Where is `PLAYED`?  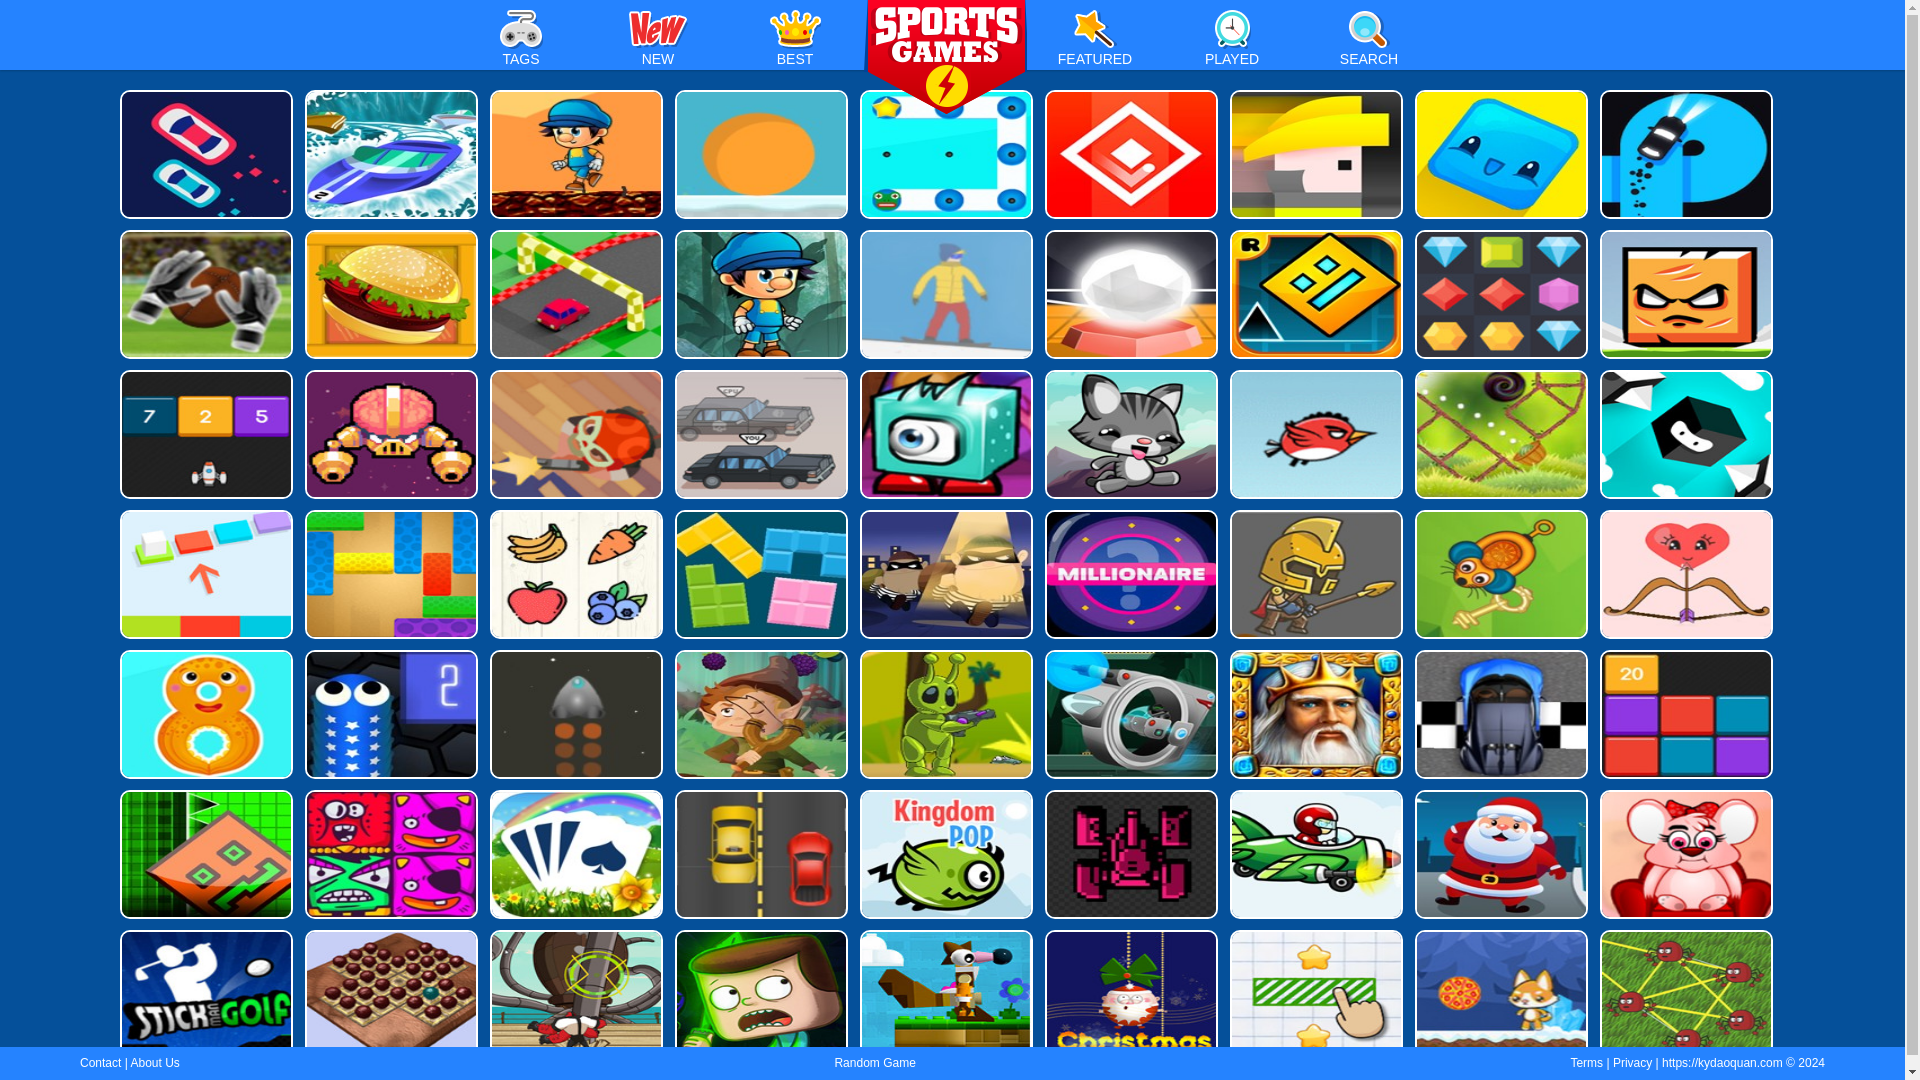
PLAYED is located at coordinates (1232, 44).